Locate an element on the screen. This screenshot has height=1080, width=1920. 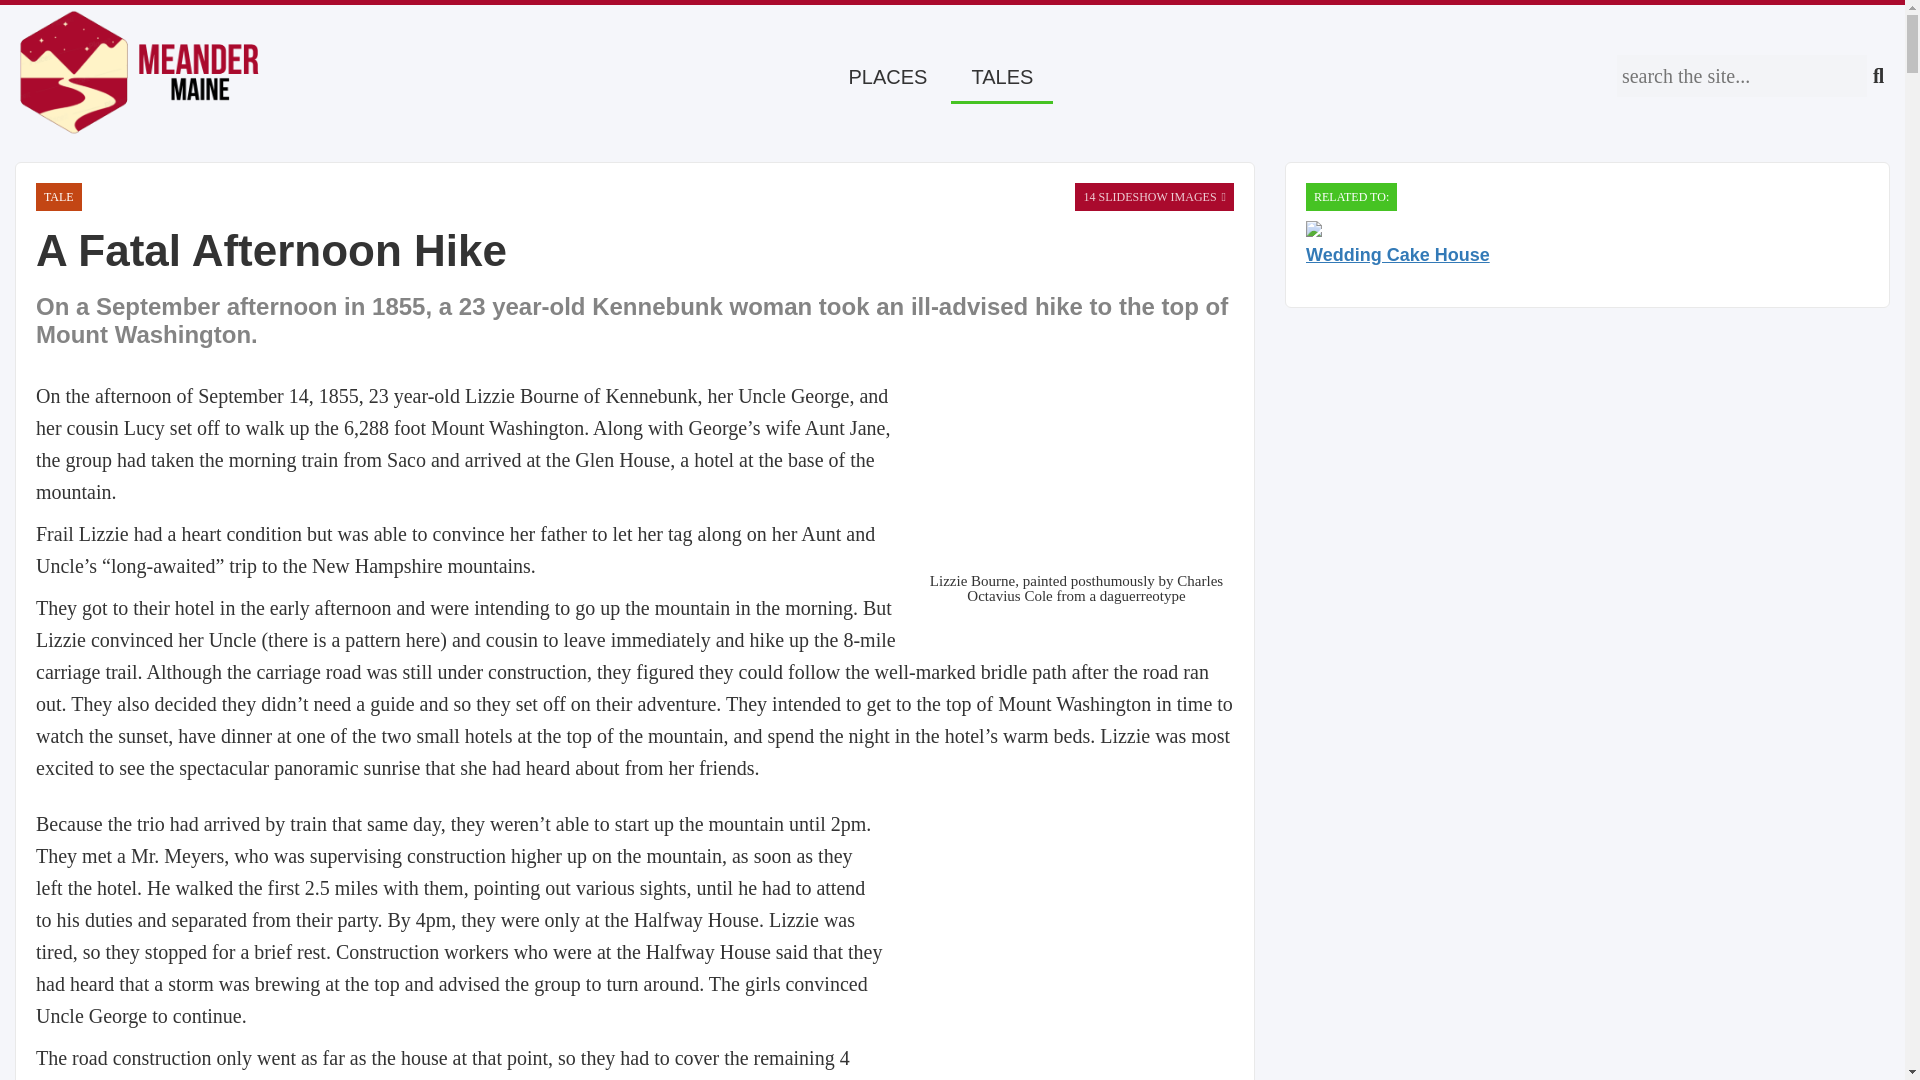
14 SLIDESHOW IMAGES is located at coordinates (1154, 197).